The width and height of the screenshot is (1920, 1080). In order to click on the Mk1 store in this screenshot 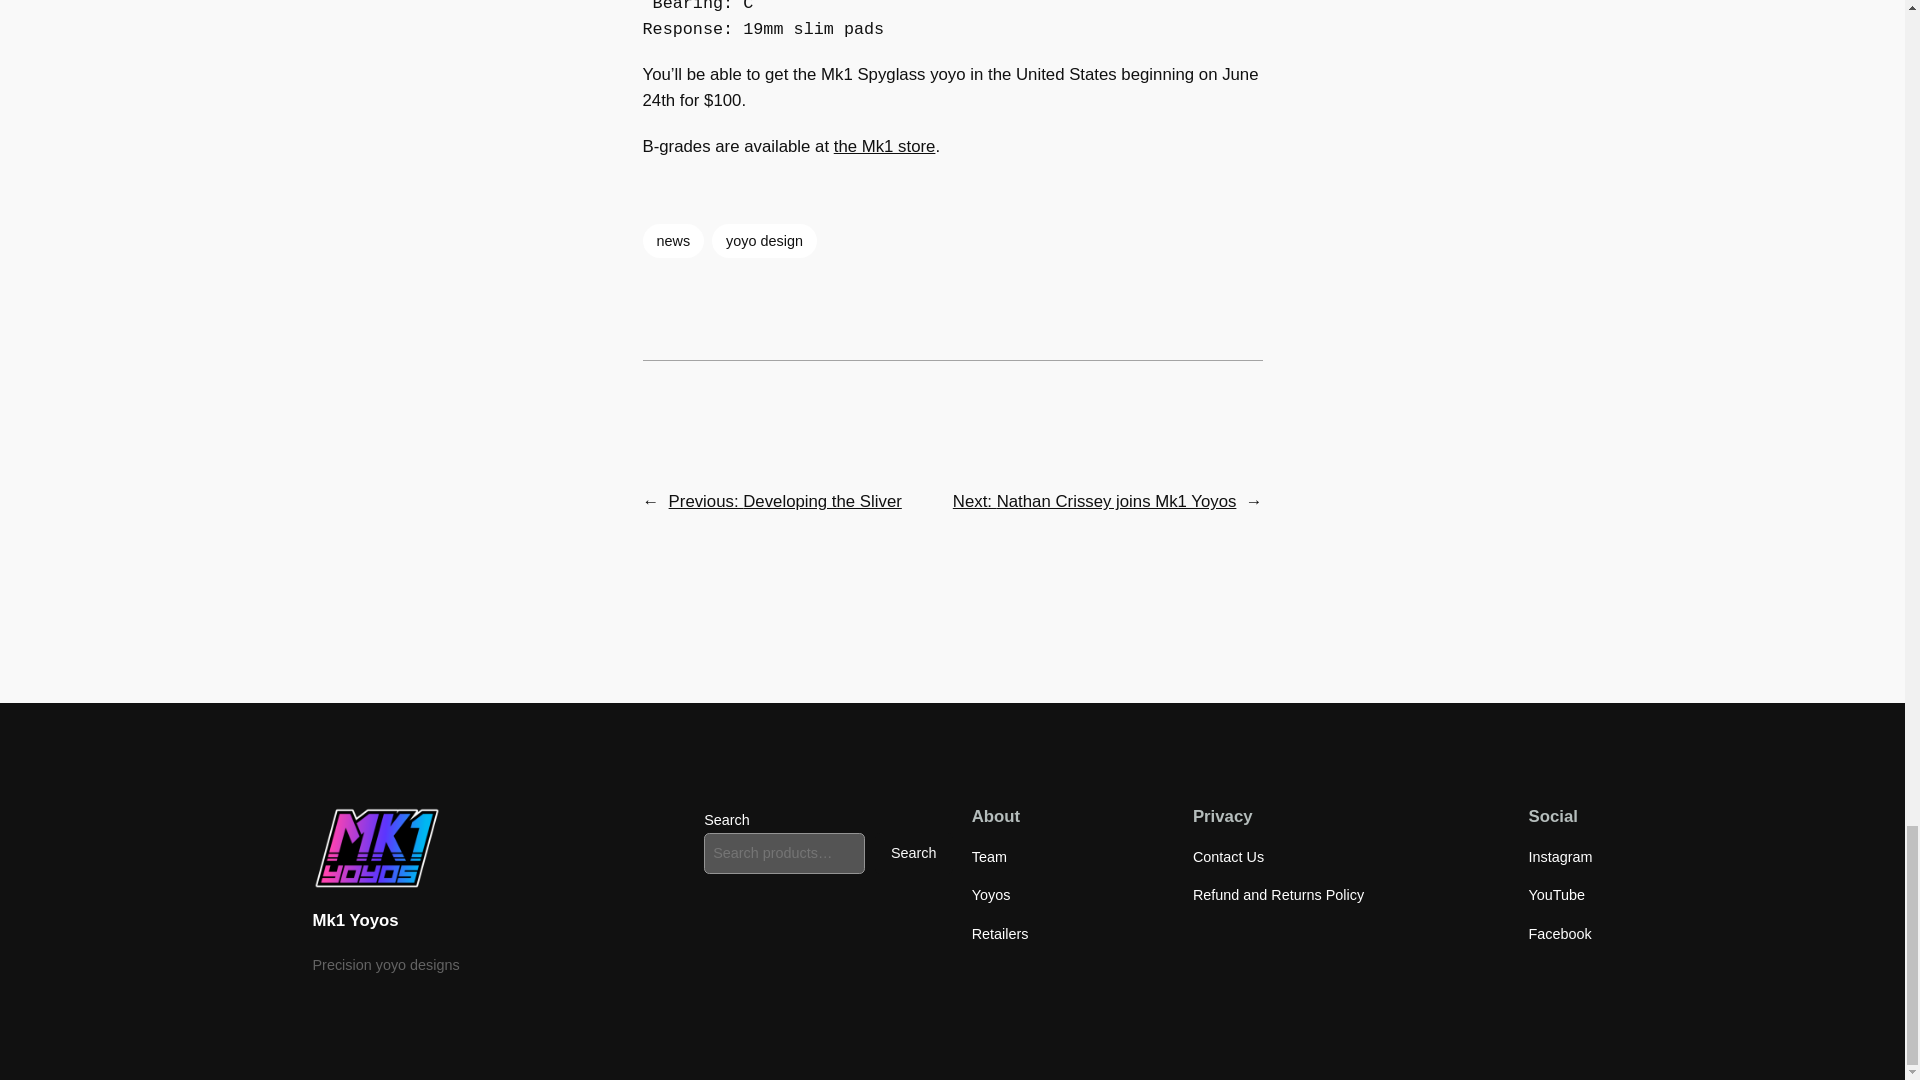, I will do `click(884, 146)`.